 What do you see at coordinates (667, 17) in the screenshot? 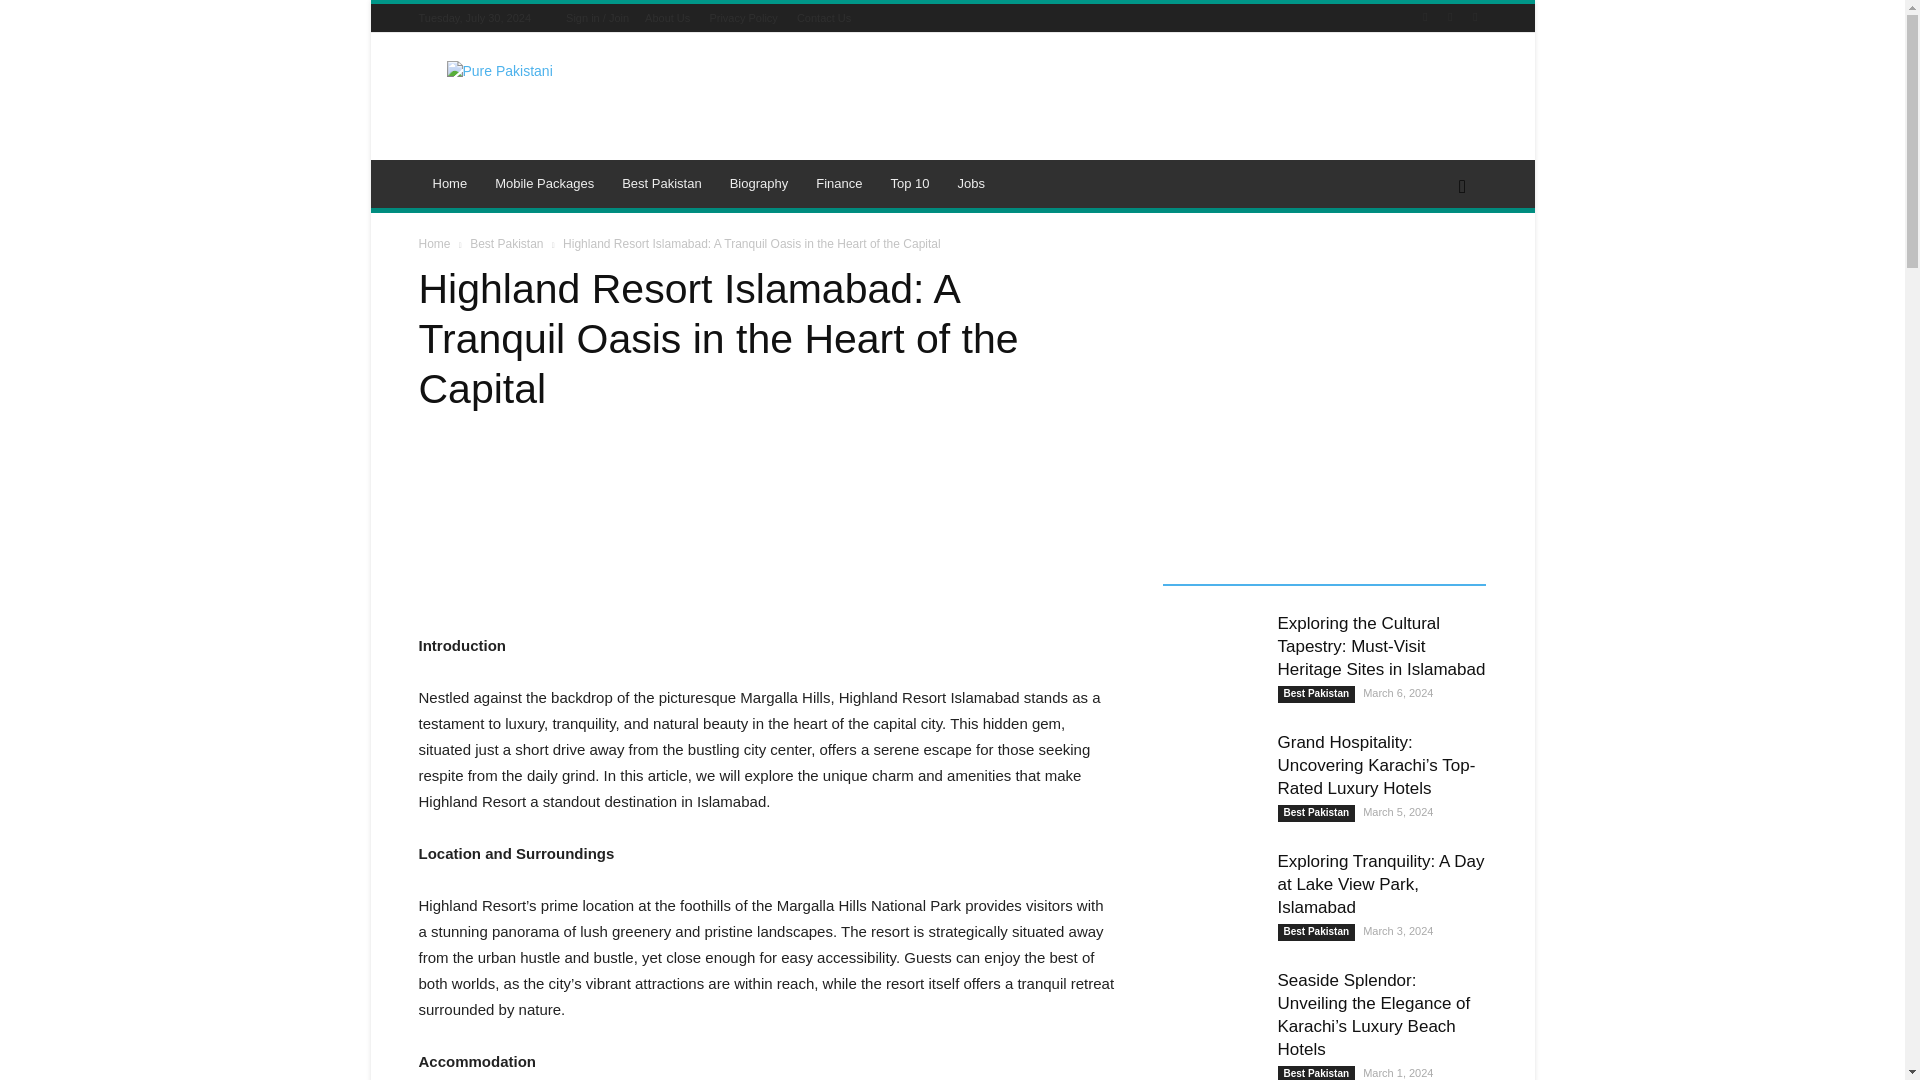
I see `About Us` at bounding box center [667, 17].